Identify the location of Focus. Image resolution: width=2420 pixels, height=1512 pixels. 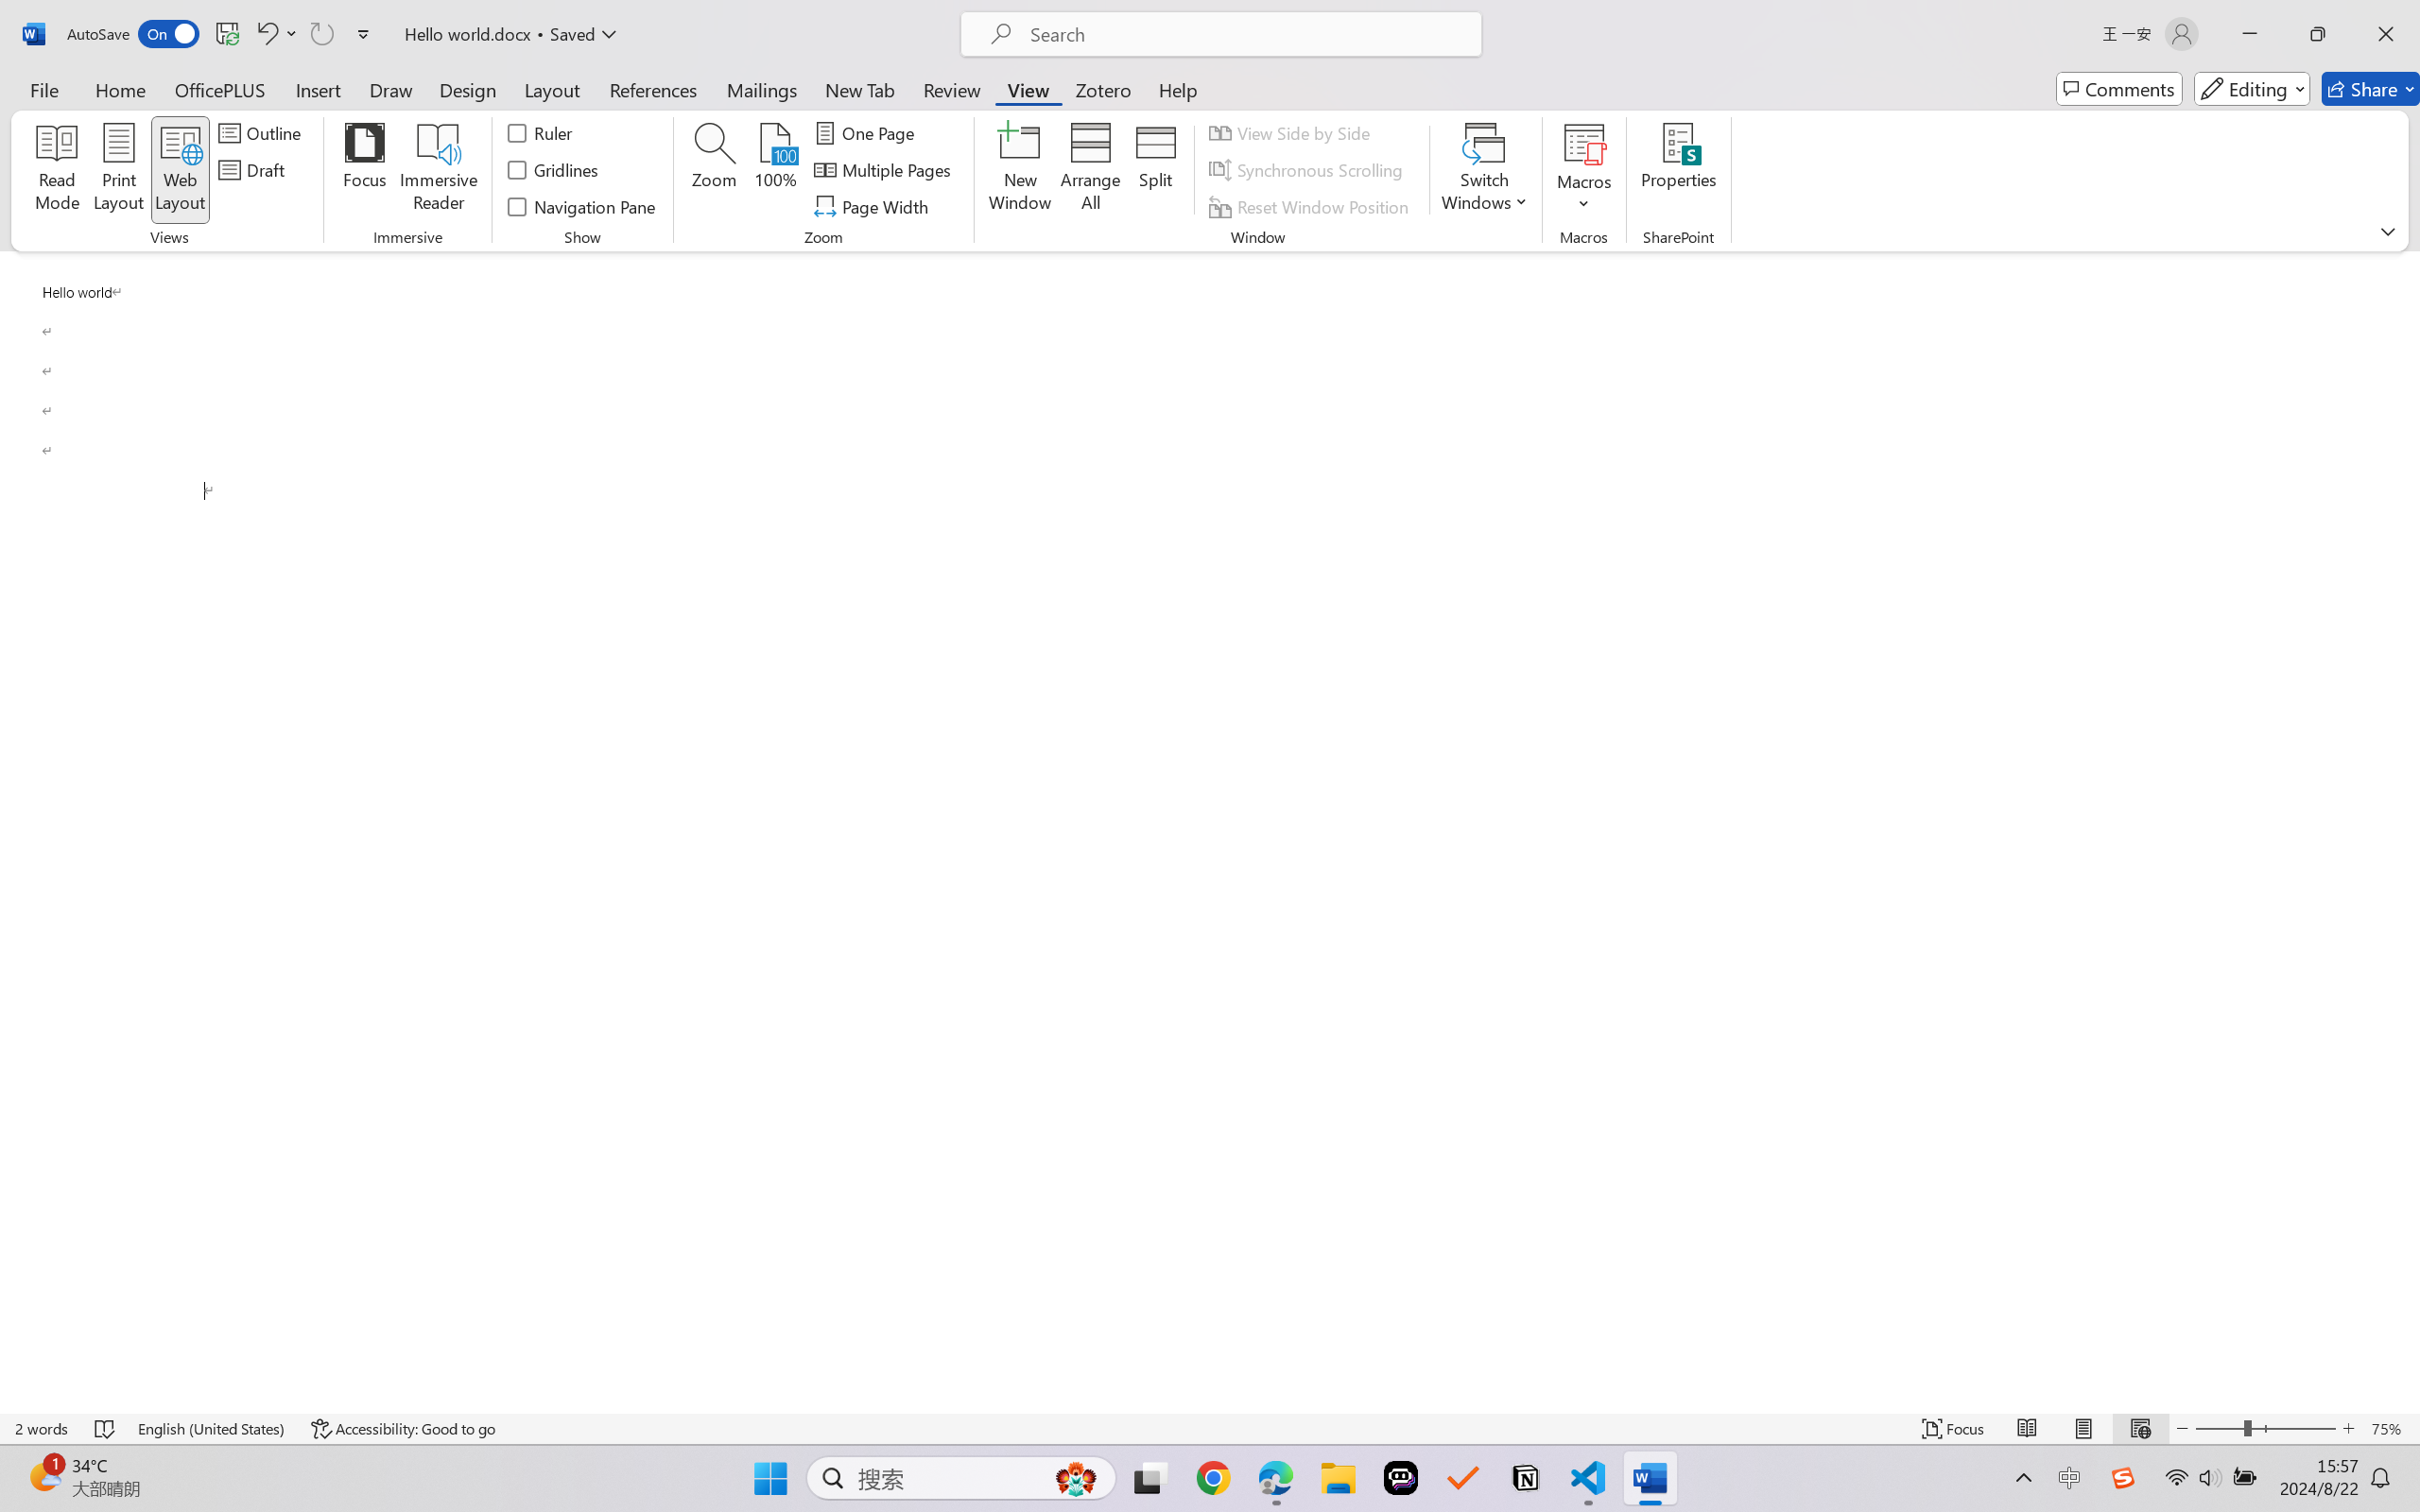
(365, 170).